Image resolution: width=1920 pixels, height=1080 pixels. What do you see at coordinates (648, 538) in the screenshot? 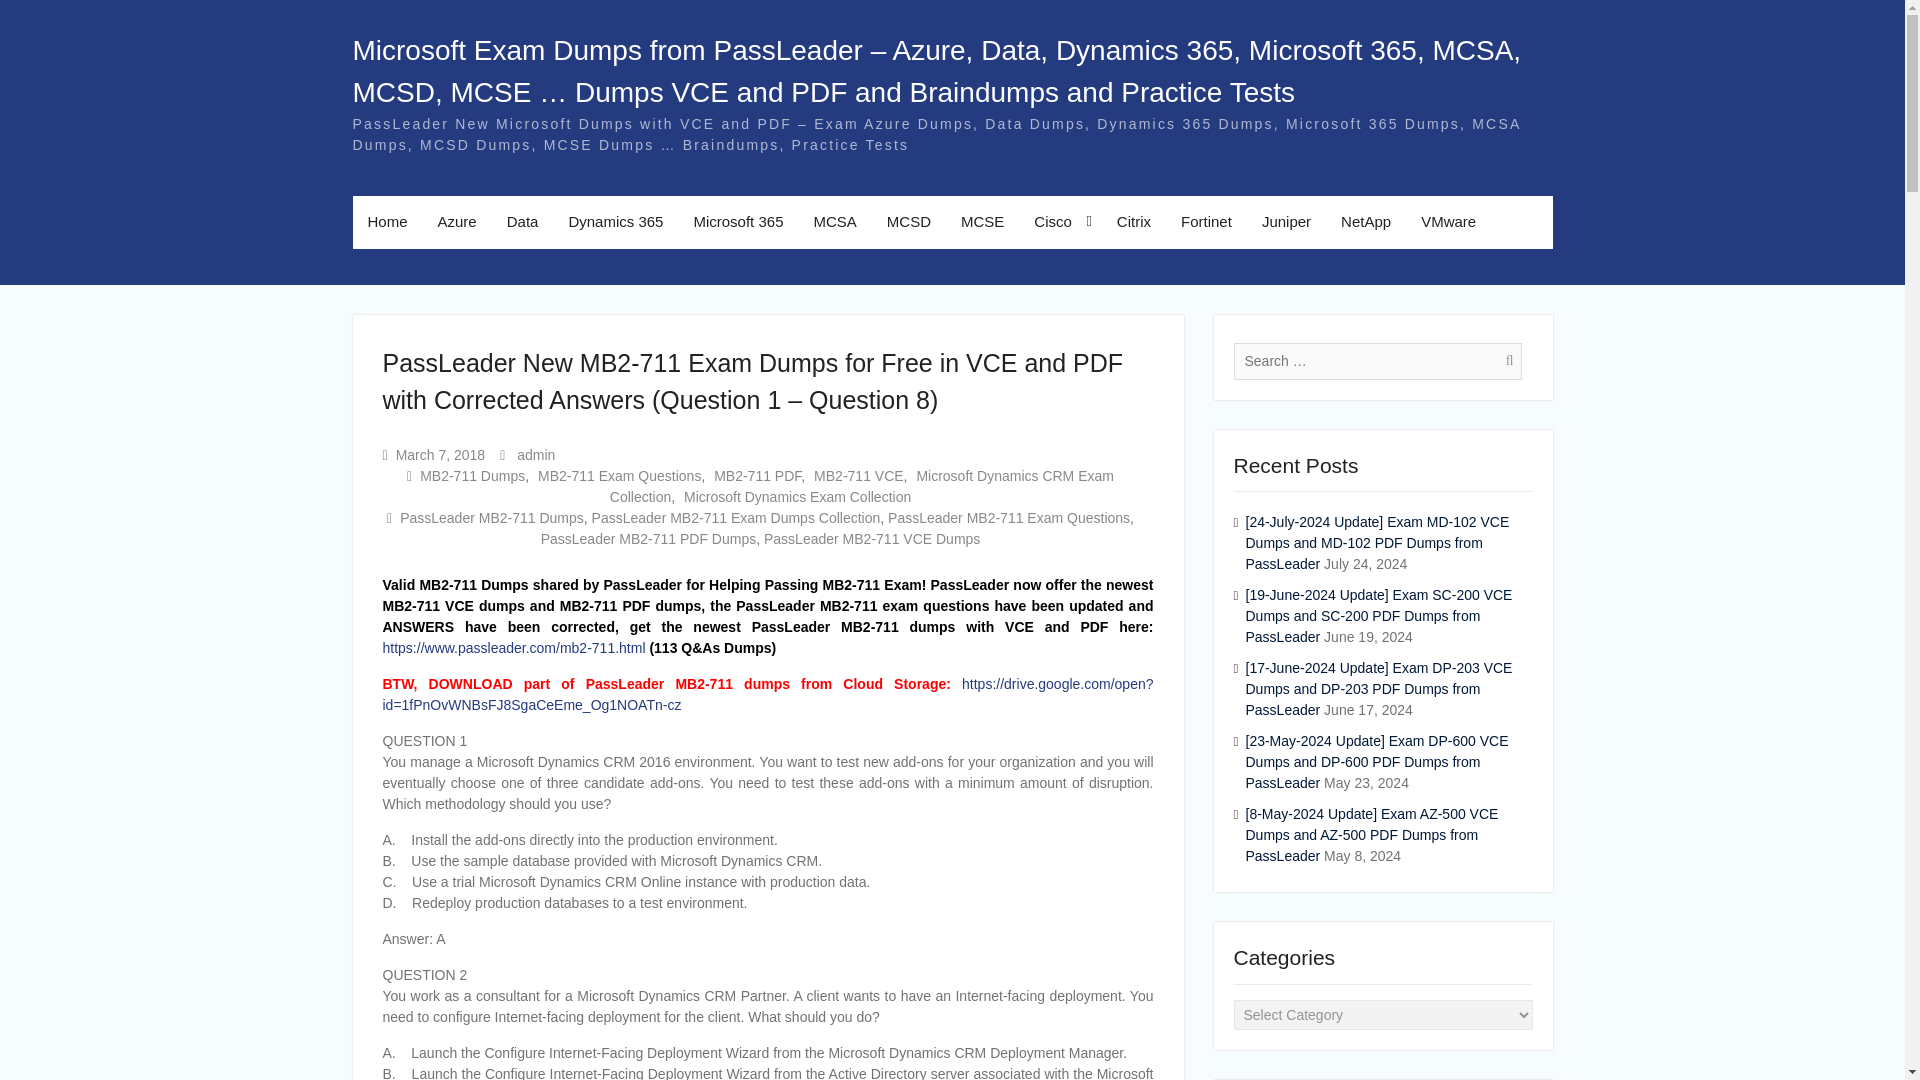
I see `PassLeader MB2-711 PDF Dumps` at bounding box center [648, 538].